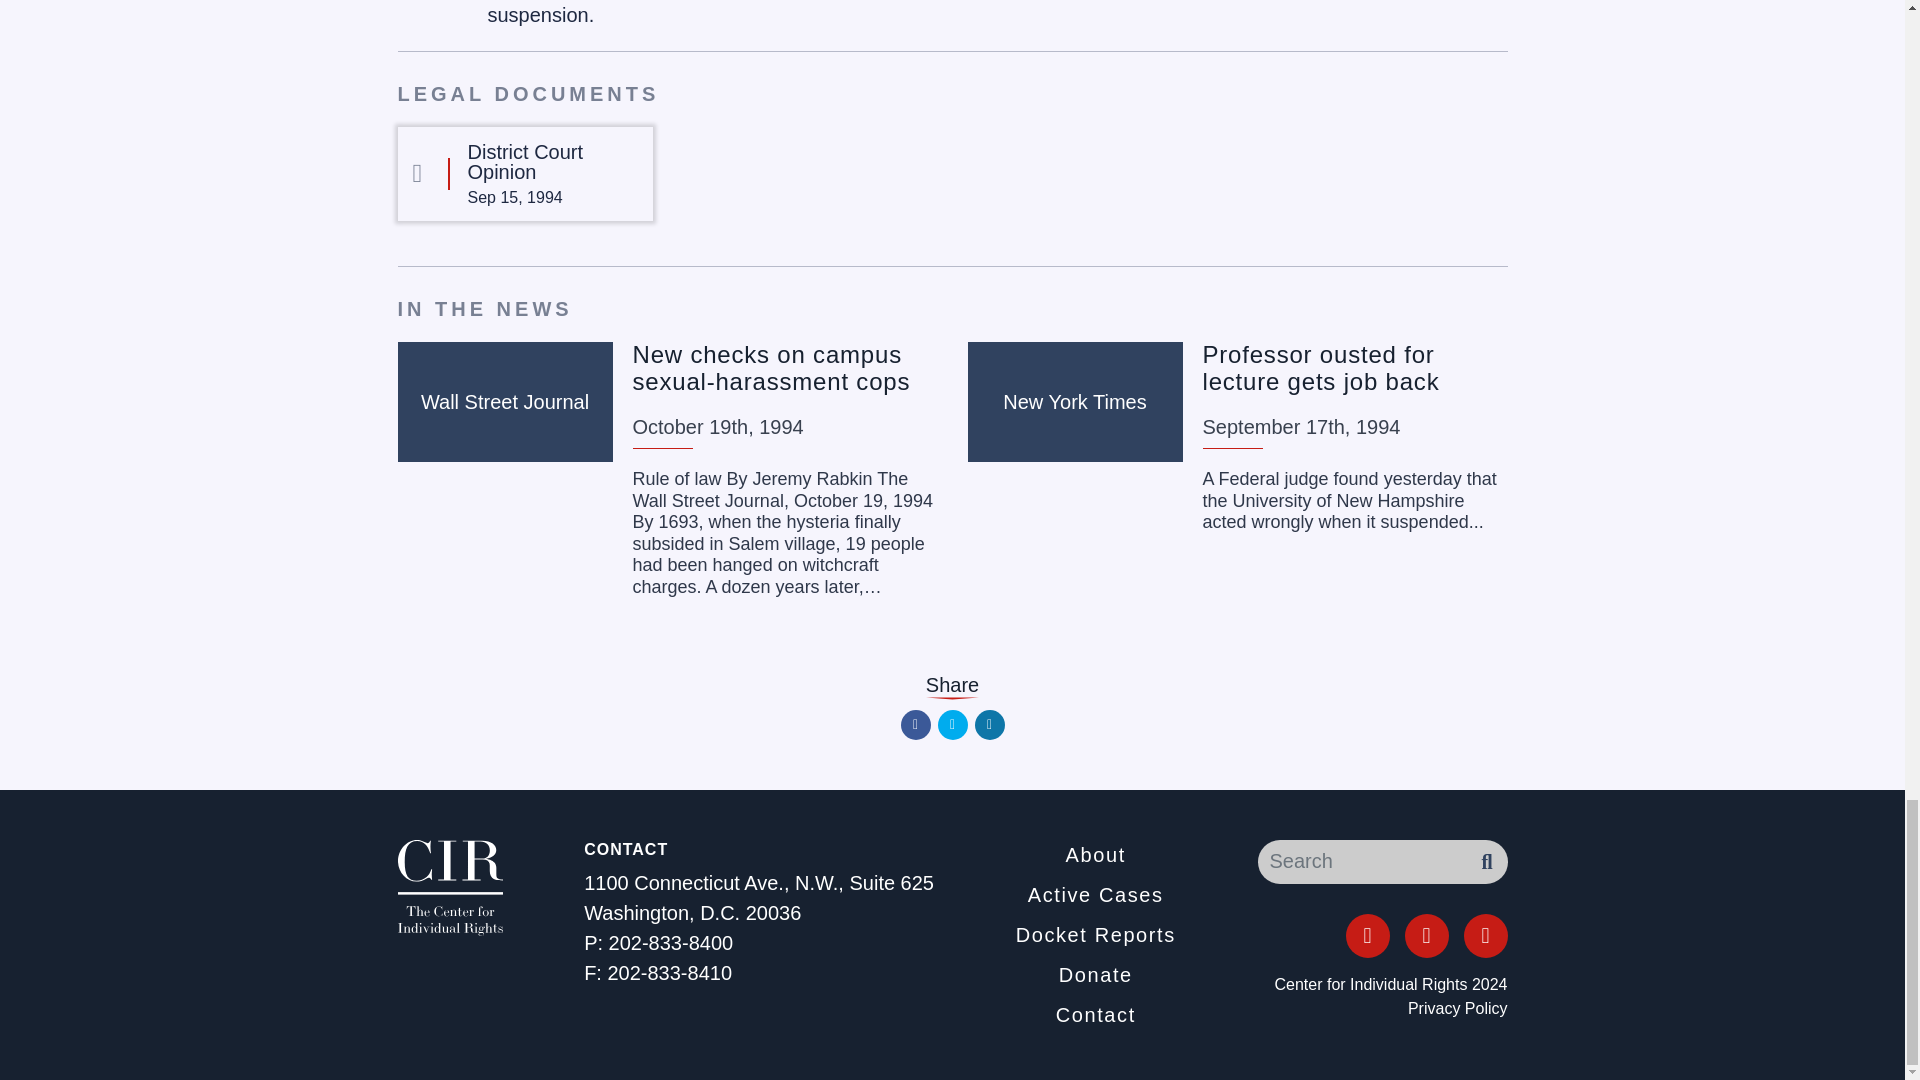 This screenshot has width=1920, height=1080. What do you see at coordinates (1425, 935) in the screenshot?
I see `Twitter` at bounding box center [1425, 935].